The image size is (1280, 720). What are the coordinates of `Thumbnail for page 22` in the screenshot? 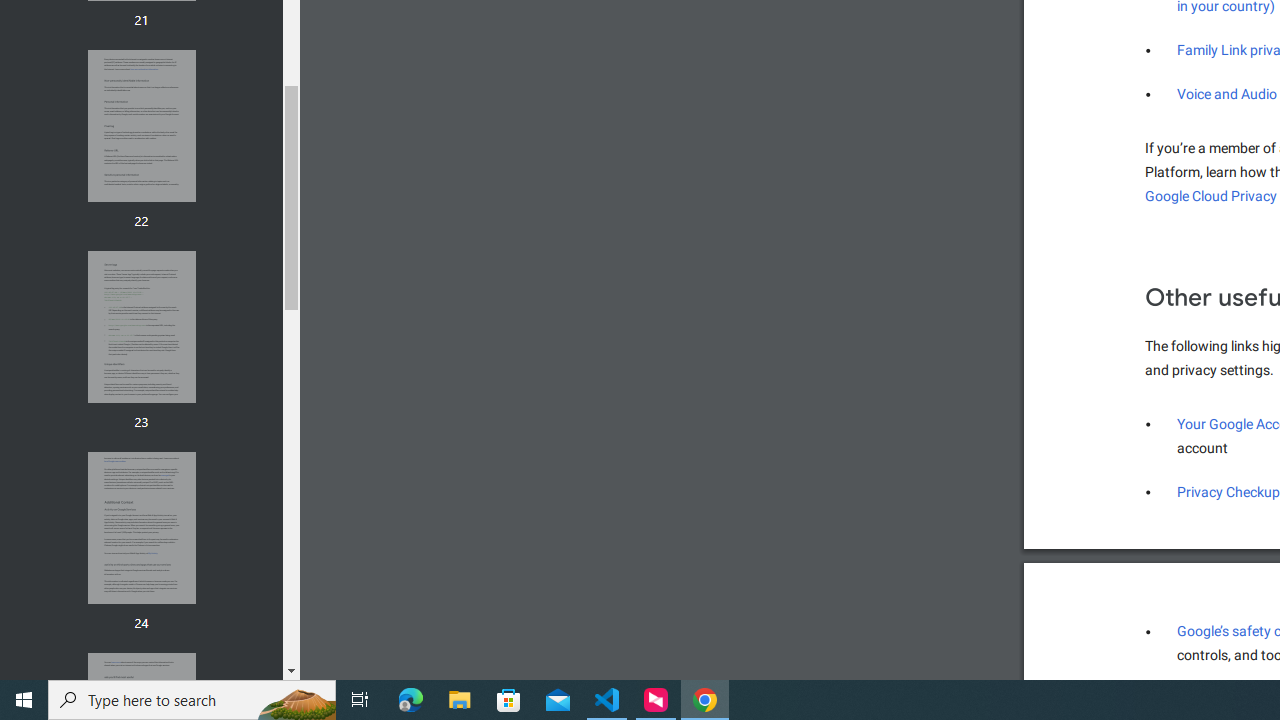 It's located at (141, 126).